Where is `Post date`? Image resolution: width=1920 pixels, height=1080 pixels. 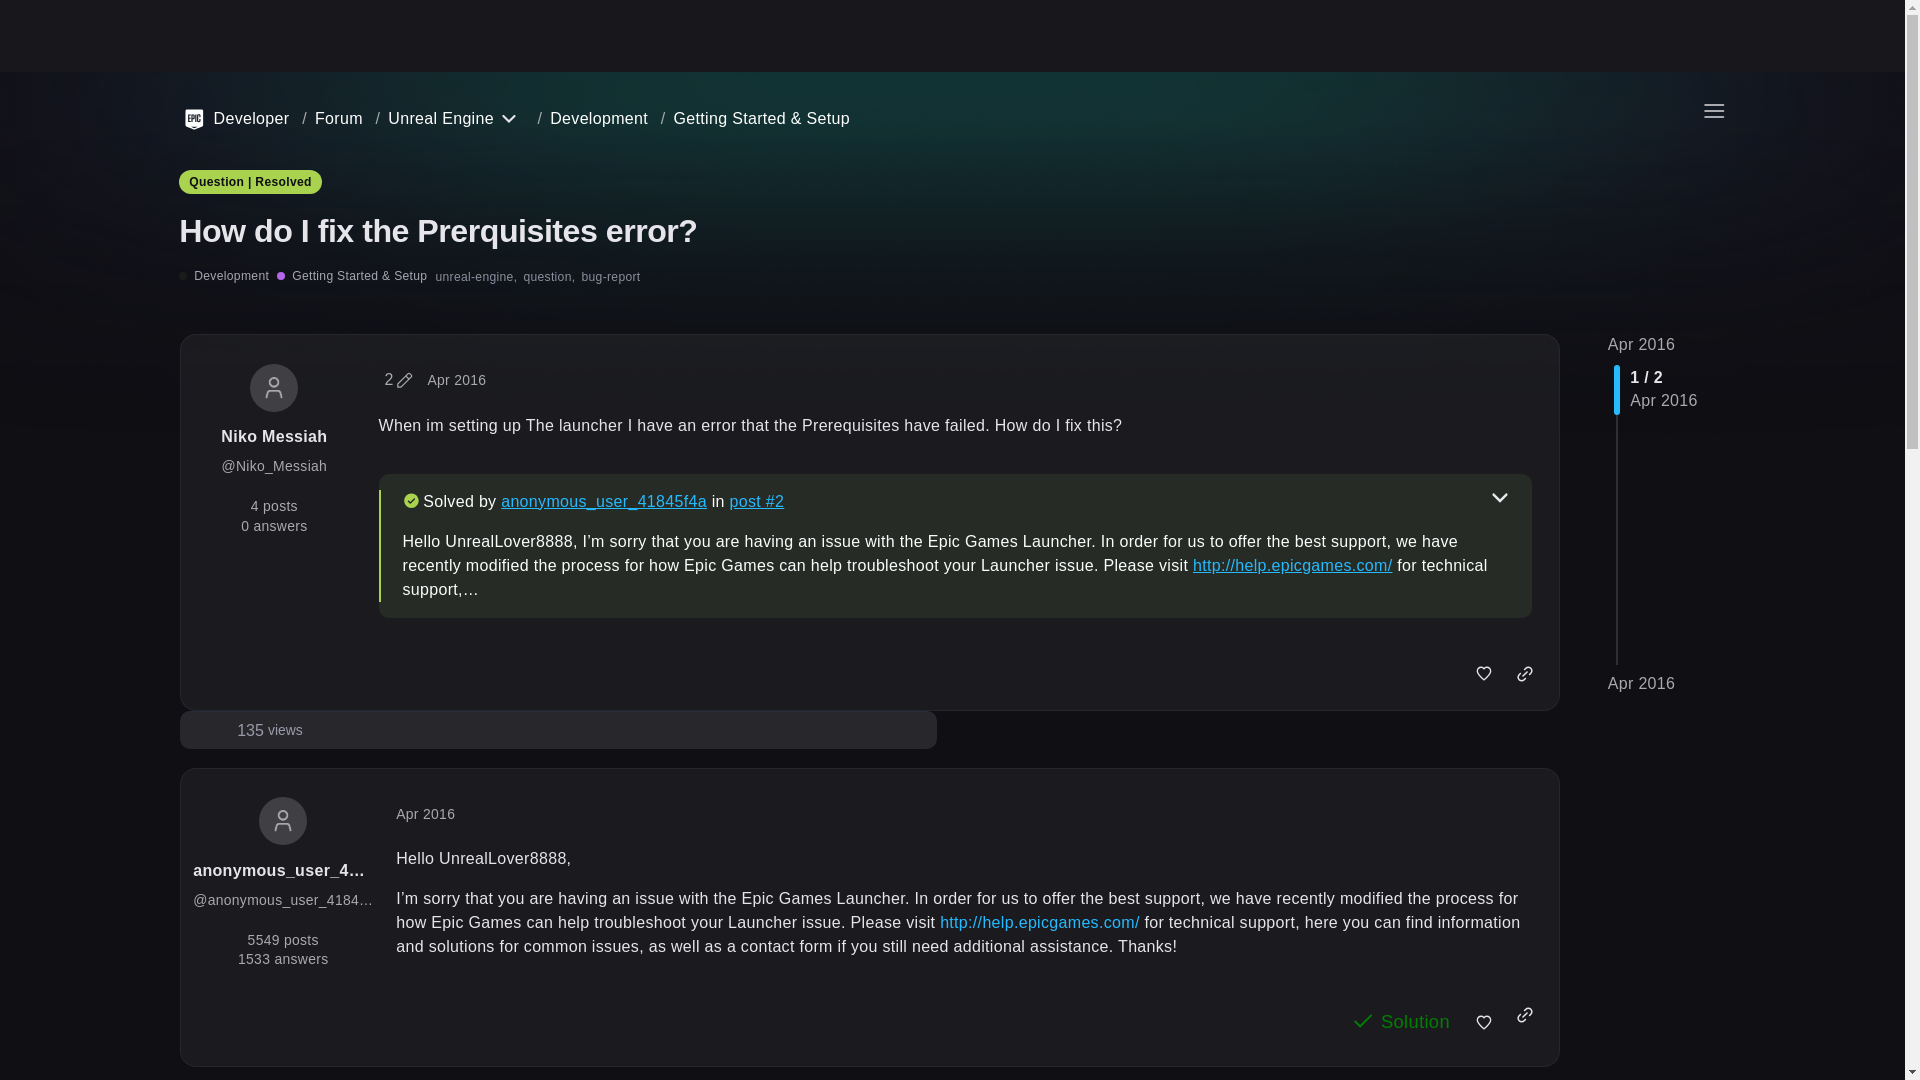
Post date is located at coordinates (440, 119).